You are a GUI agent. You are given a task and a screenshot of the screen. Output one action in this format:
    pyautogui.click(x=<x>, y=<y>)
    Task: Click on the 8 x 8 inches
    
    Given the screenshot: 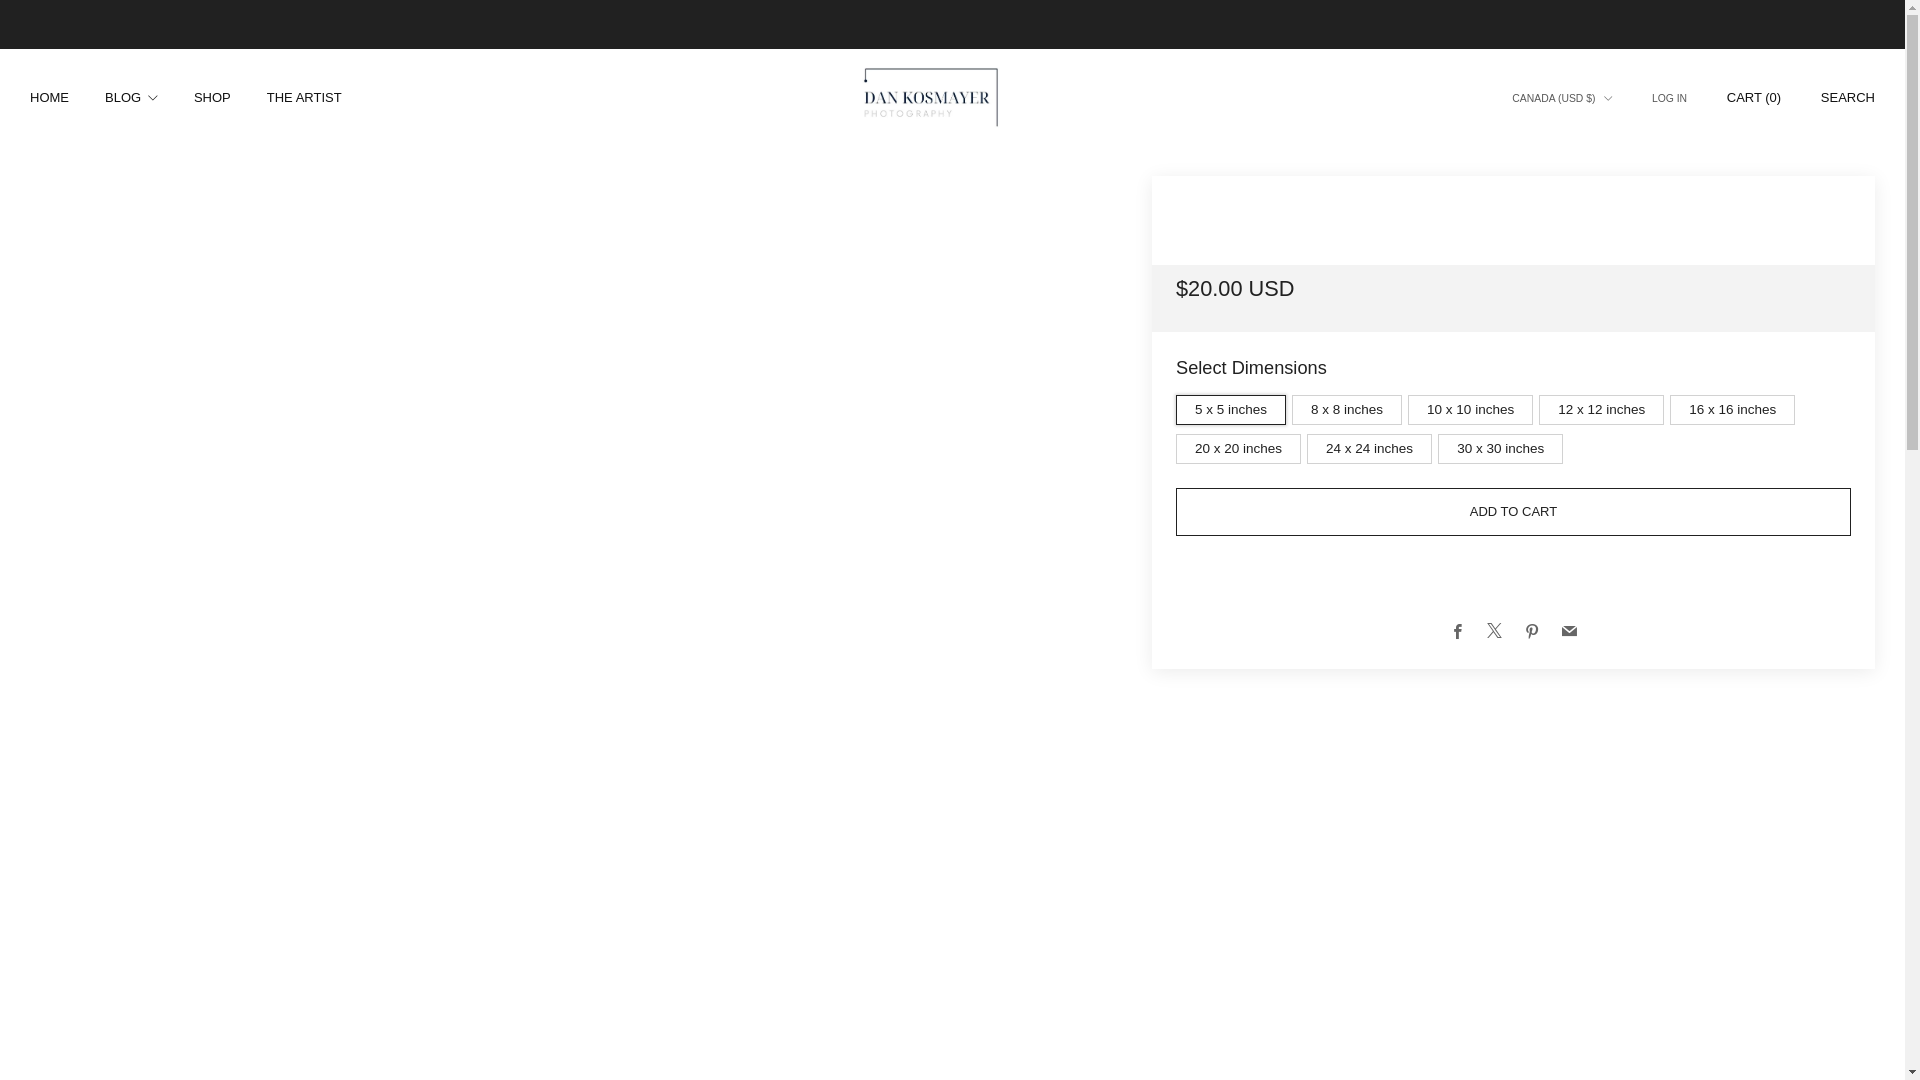 What is the action you would take?
    pyautogui.click(x=1350, y=405)
    